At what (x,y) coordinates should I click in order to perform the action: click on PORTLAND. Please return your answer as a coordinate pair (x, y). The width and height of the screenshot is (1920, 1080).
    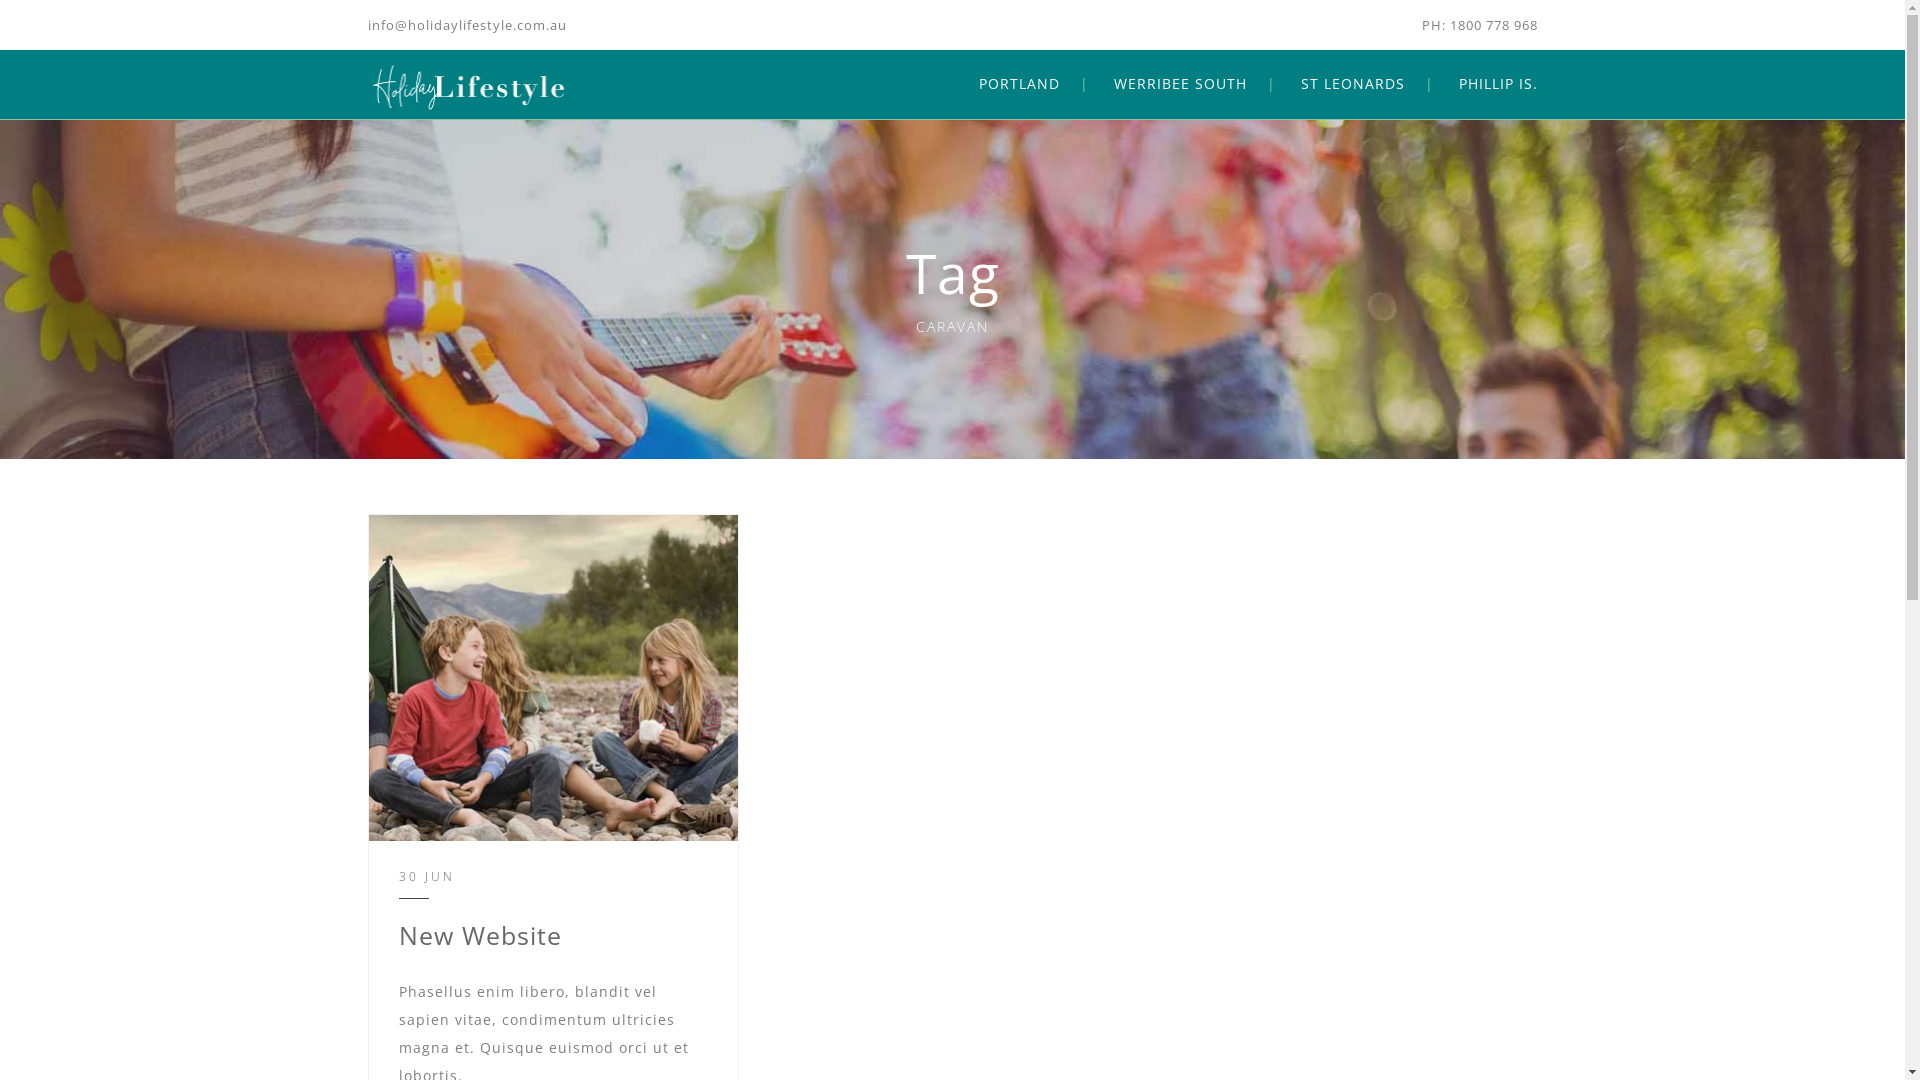
    Looking at the image, I should click on (1018, 84).